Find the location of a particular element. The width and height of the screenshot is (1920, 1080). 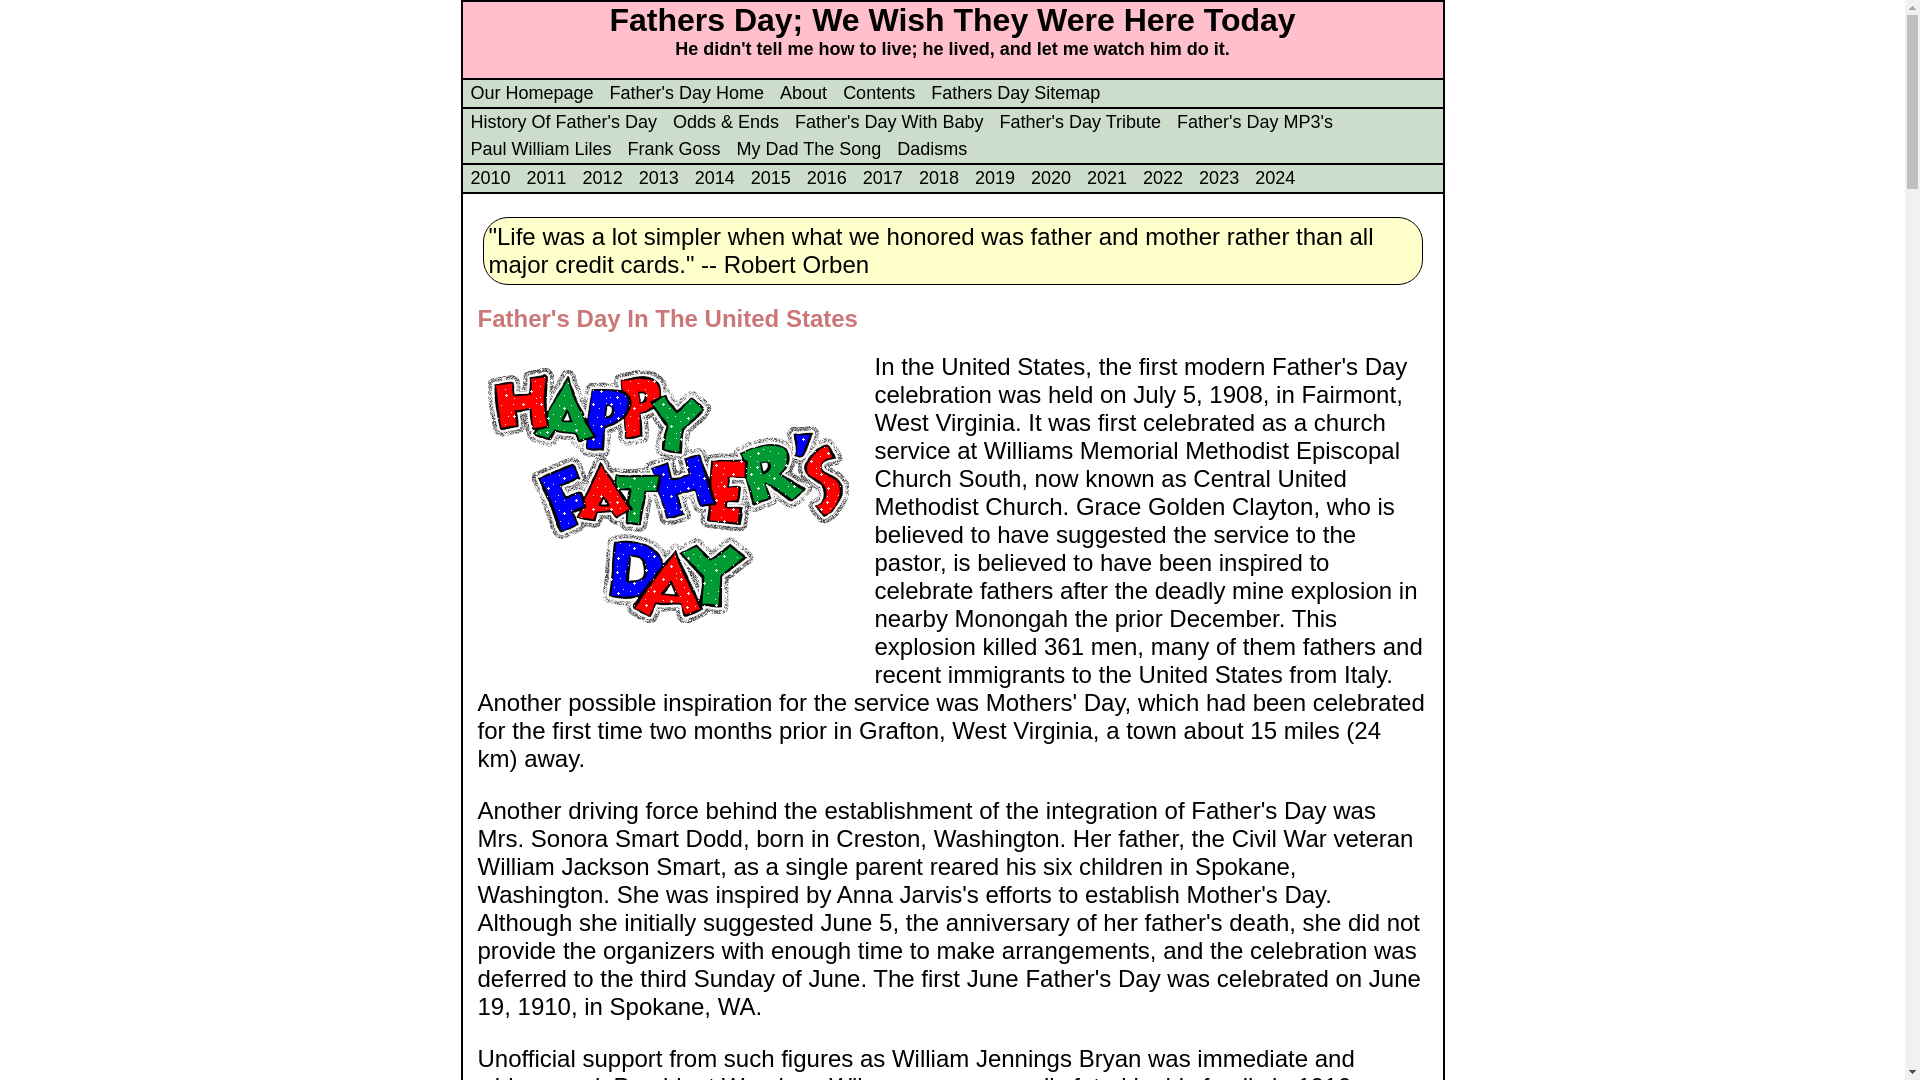

2018 is located at coordinates (938, 178).